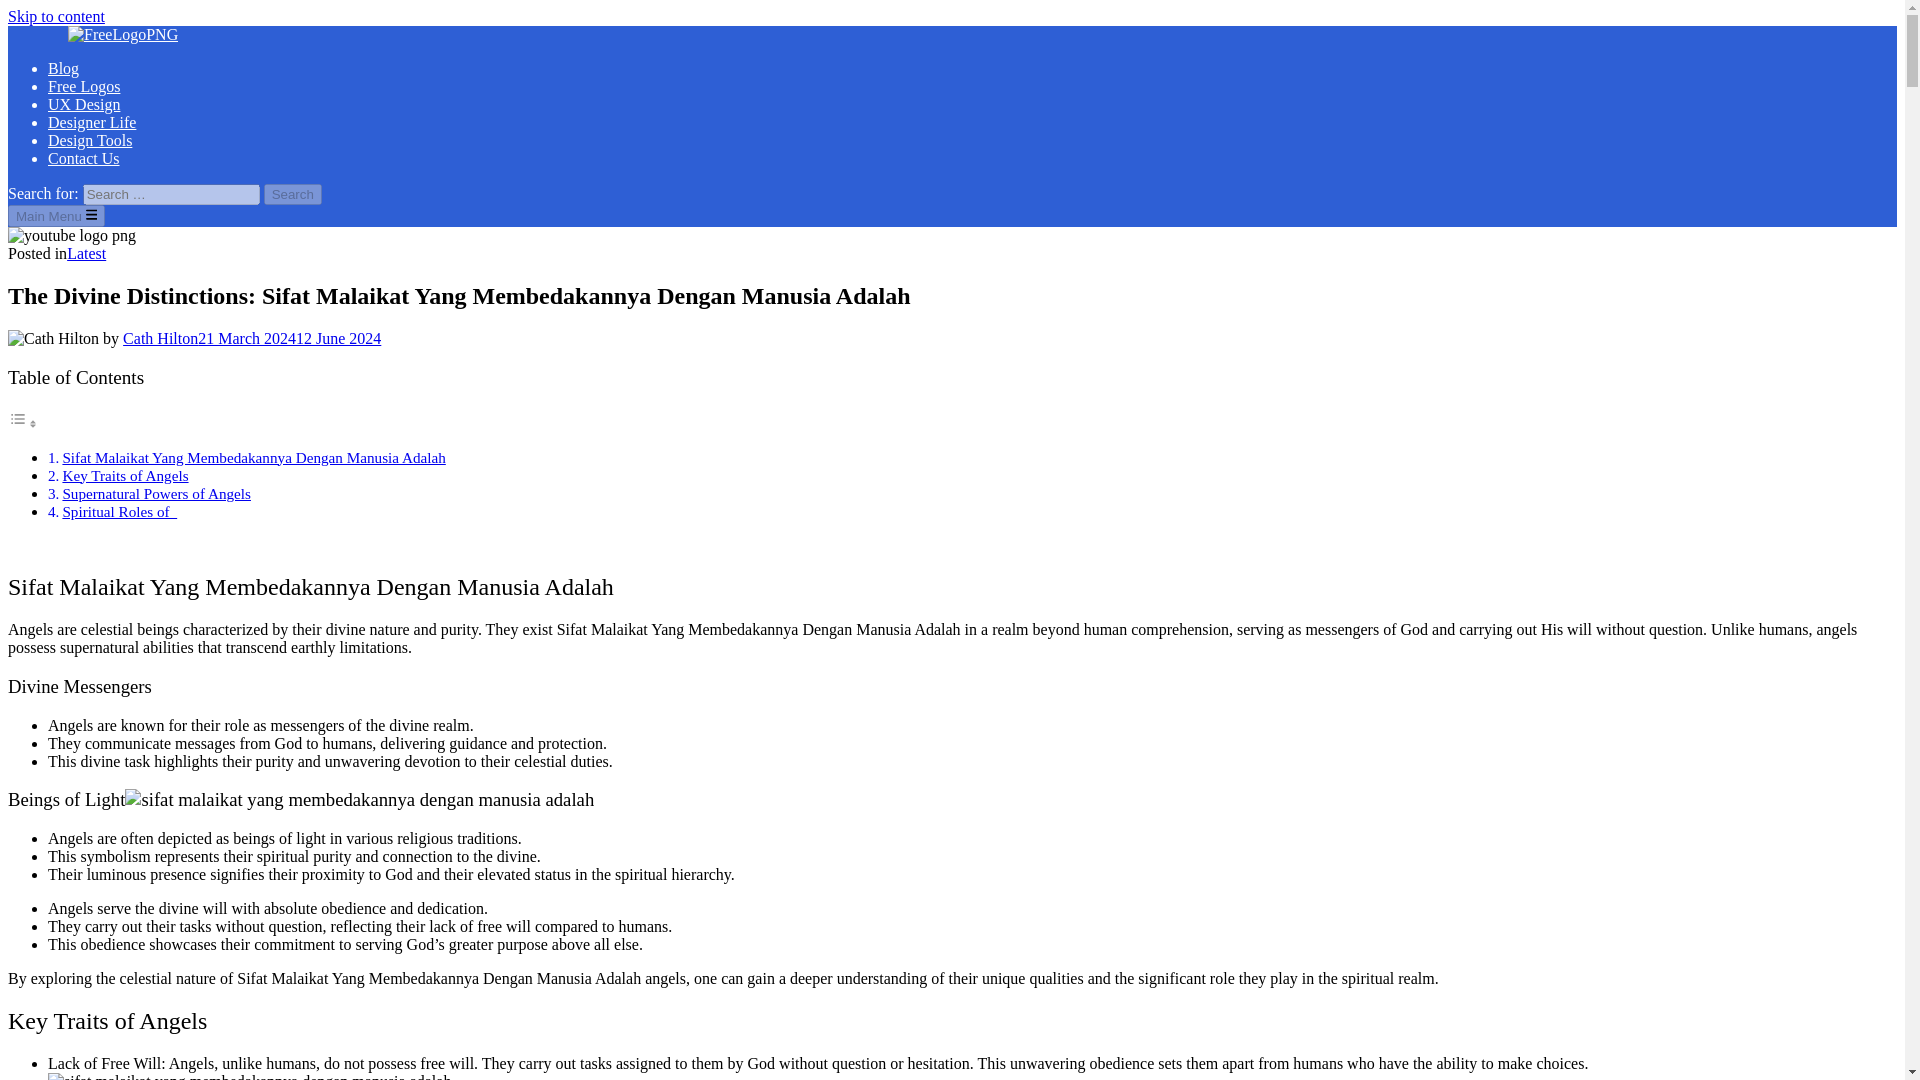 Image resolution: width=1920 pixels, height=1080 pixels. Describe the element at coordinates (90, 140) in the screenshot. I see `Design Tools` at that location.